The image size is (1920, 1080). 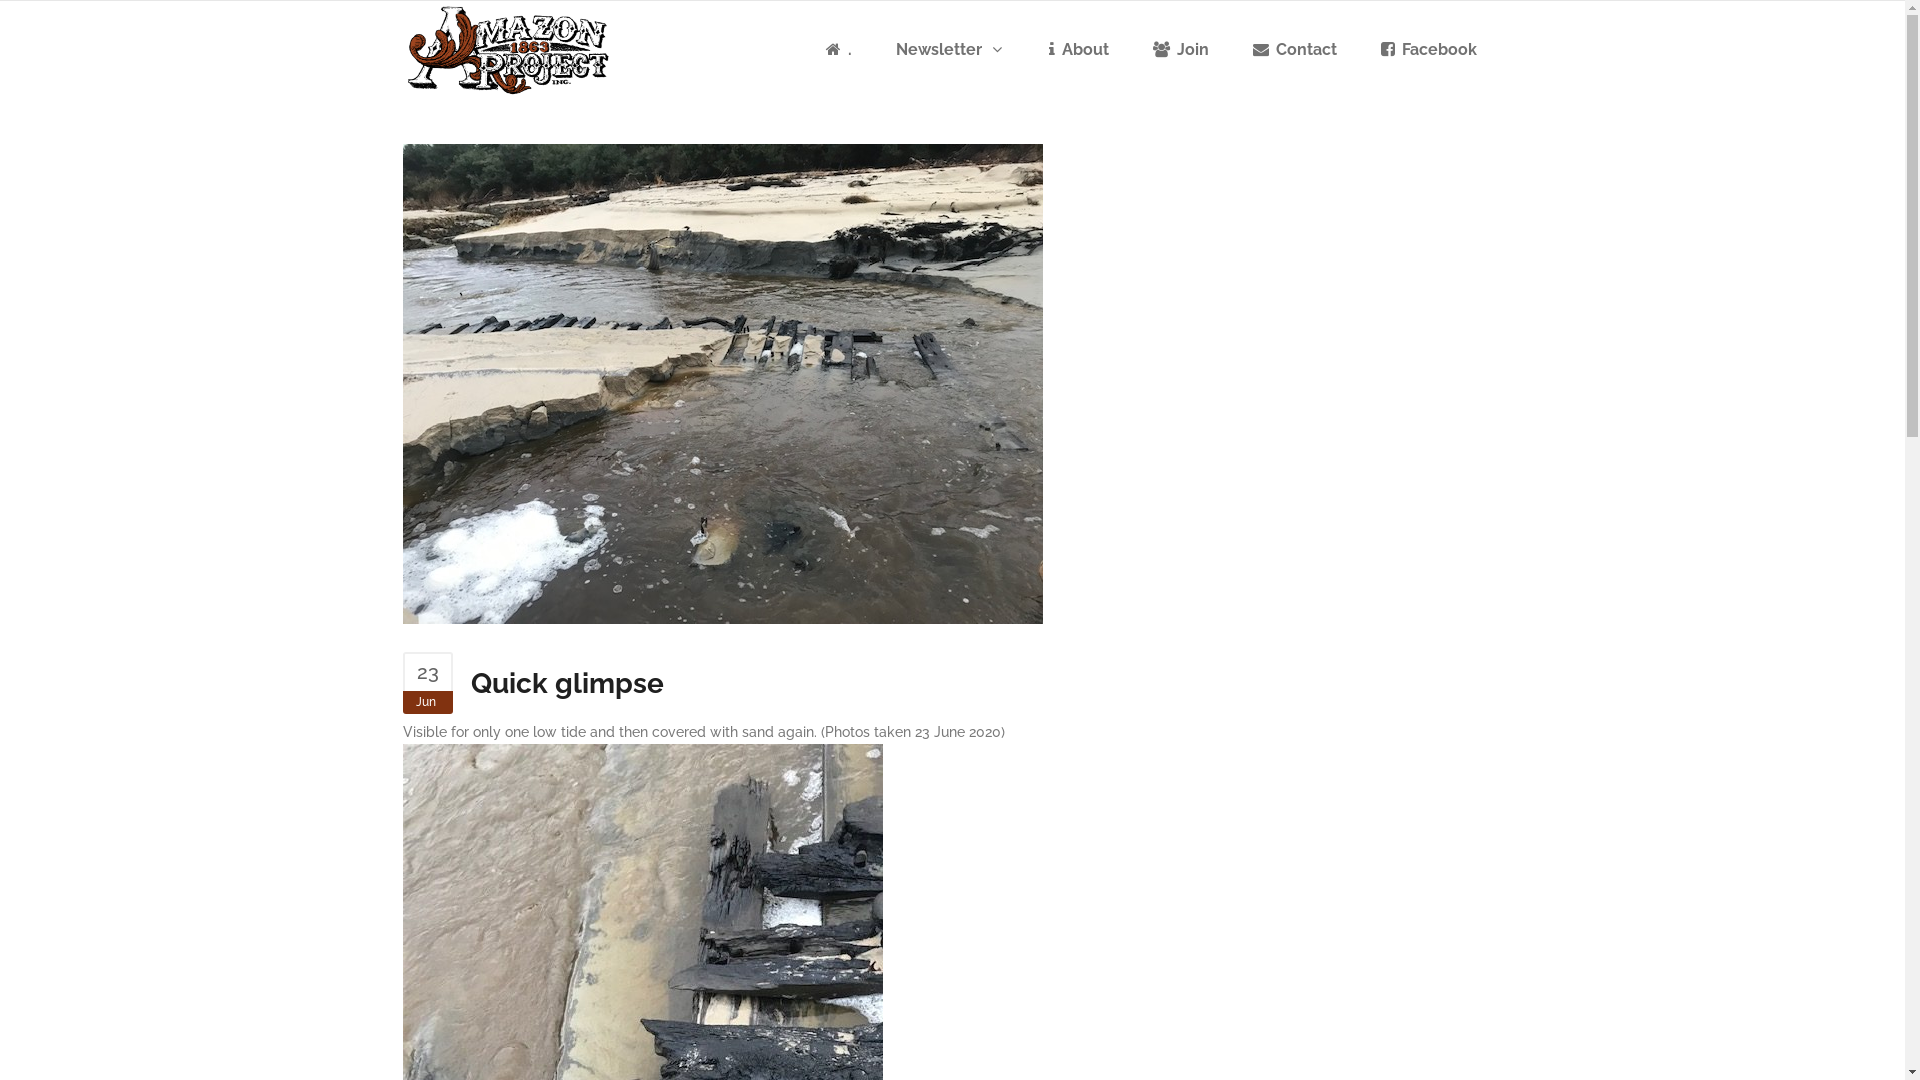 What do you see at coordinates (1294, 50) in the screenshot?
I see `Contact` at bounding box center [1294, 50].